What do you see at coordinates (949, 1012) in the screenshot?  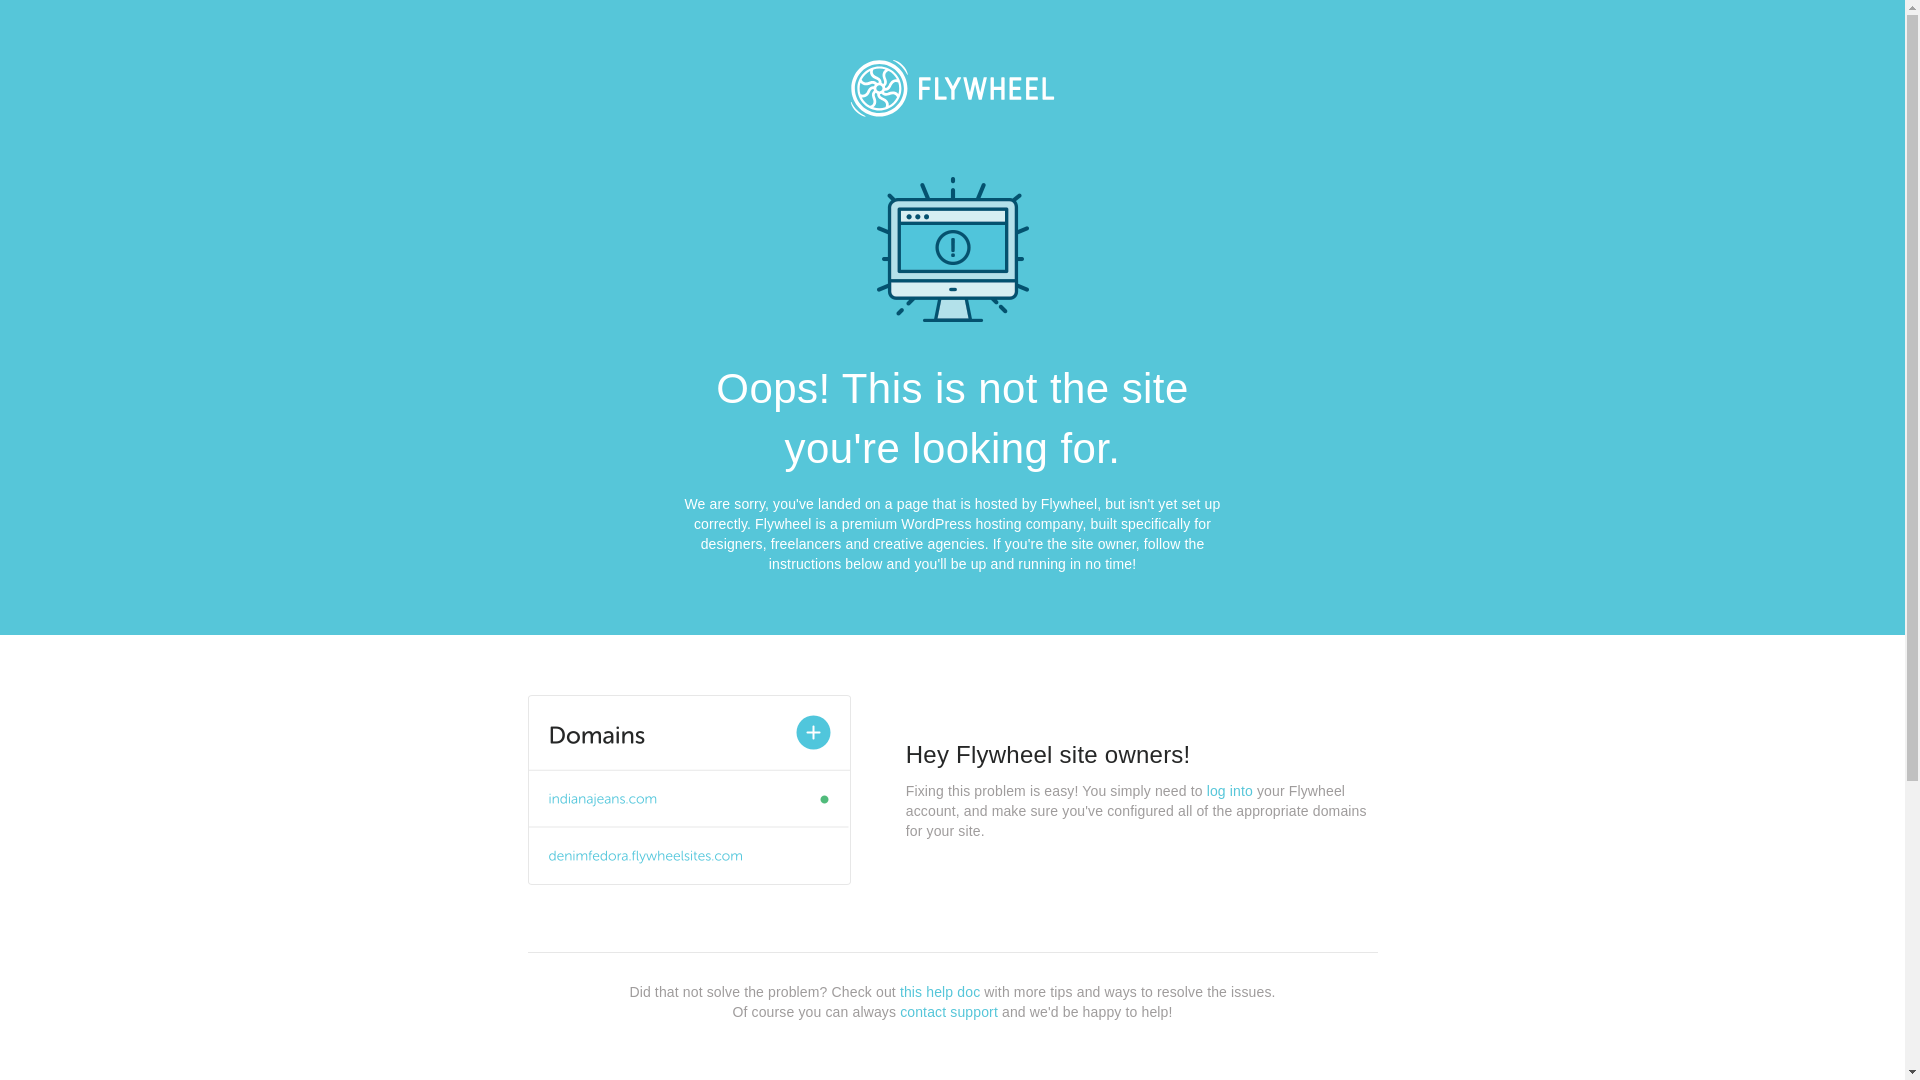 I see `contact support` at bounding box center [949, 1012].